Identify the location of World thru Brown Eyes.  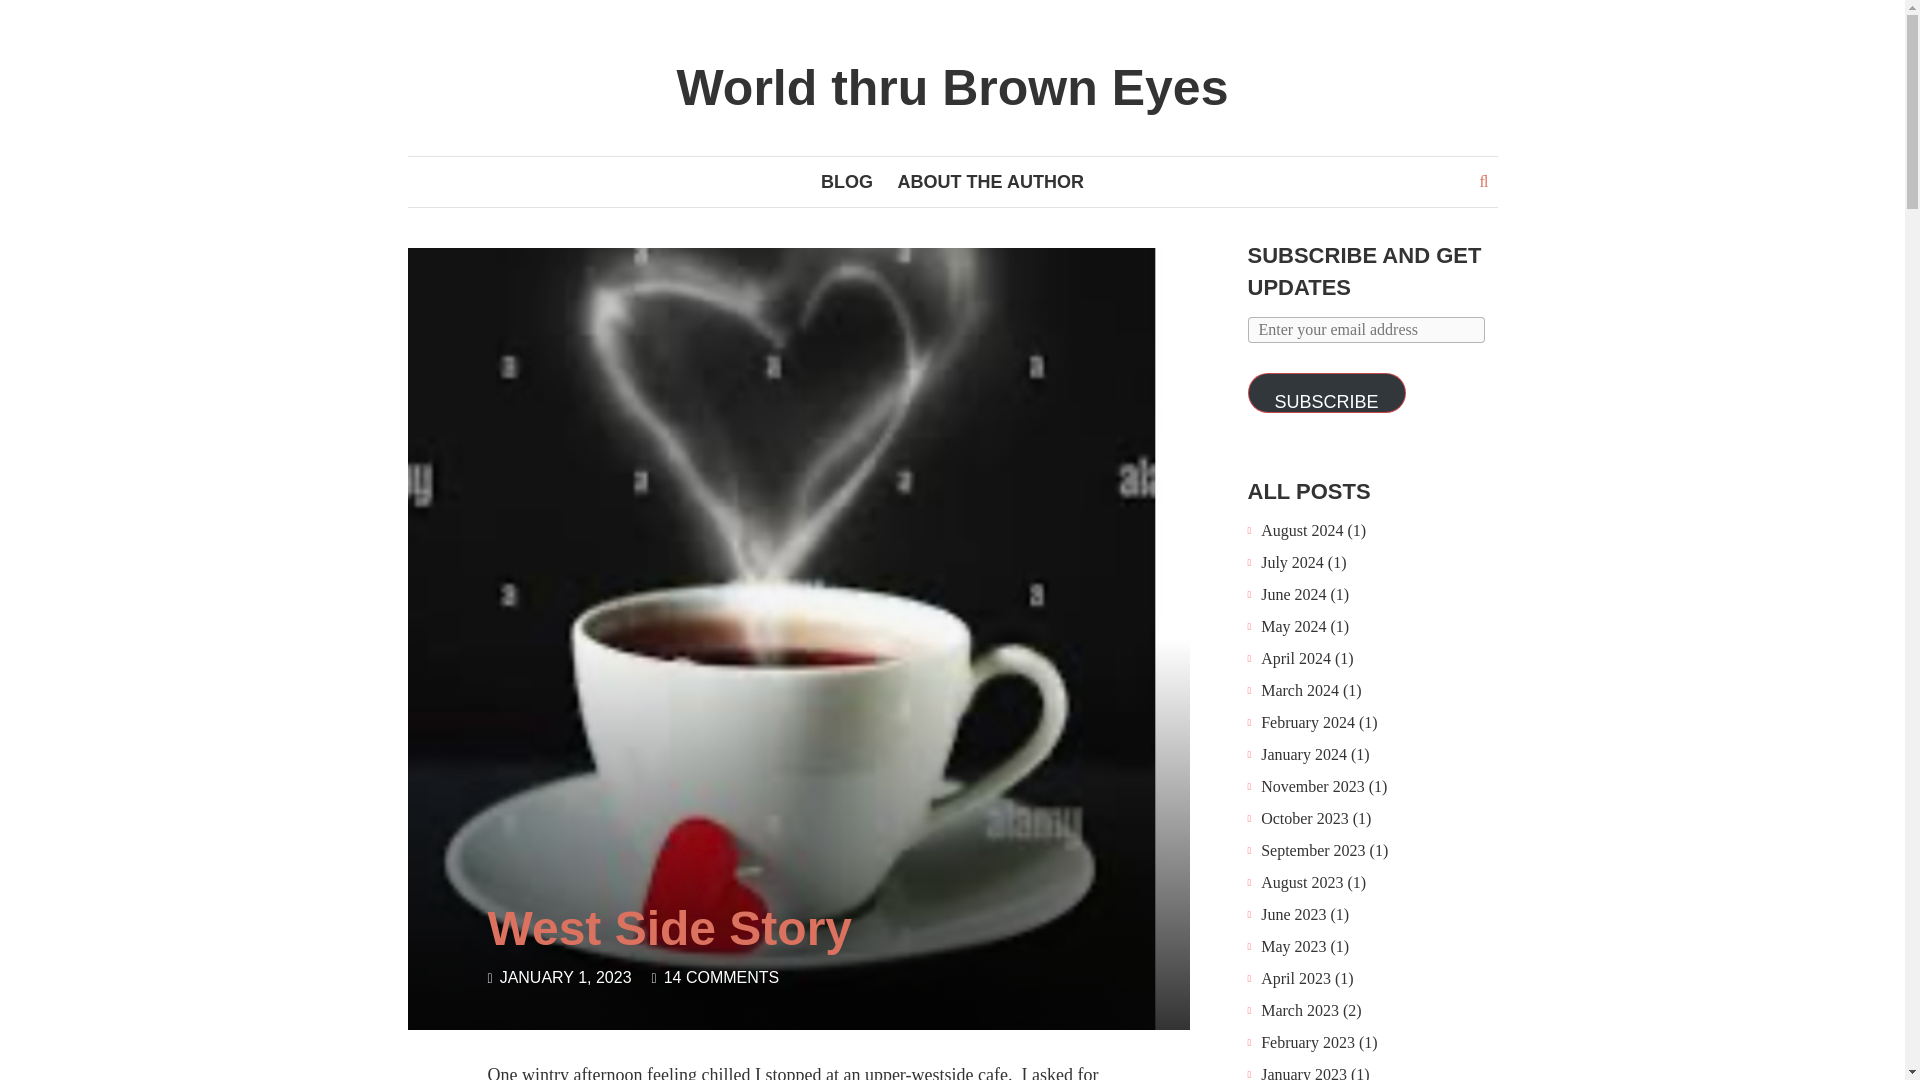
(952, 88).